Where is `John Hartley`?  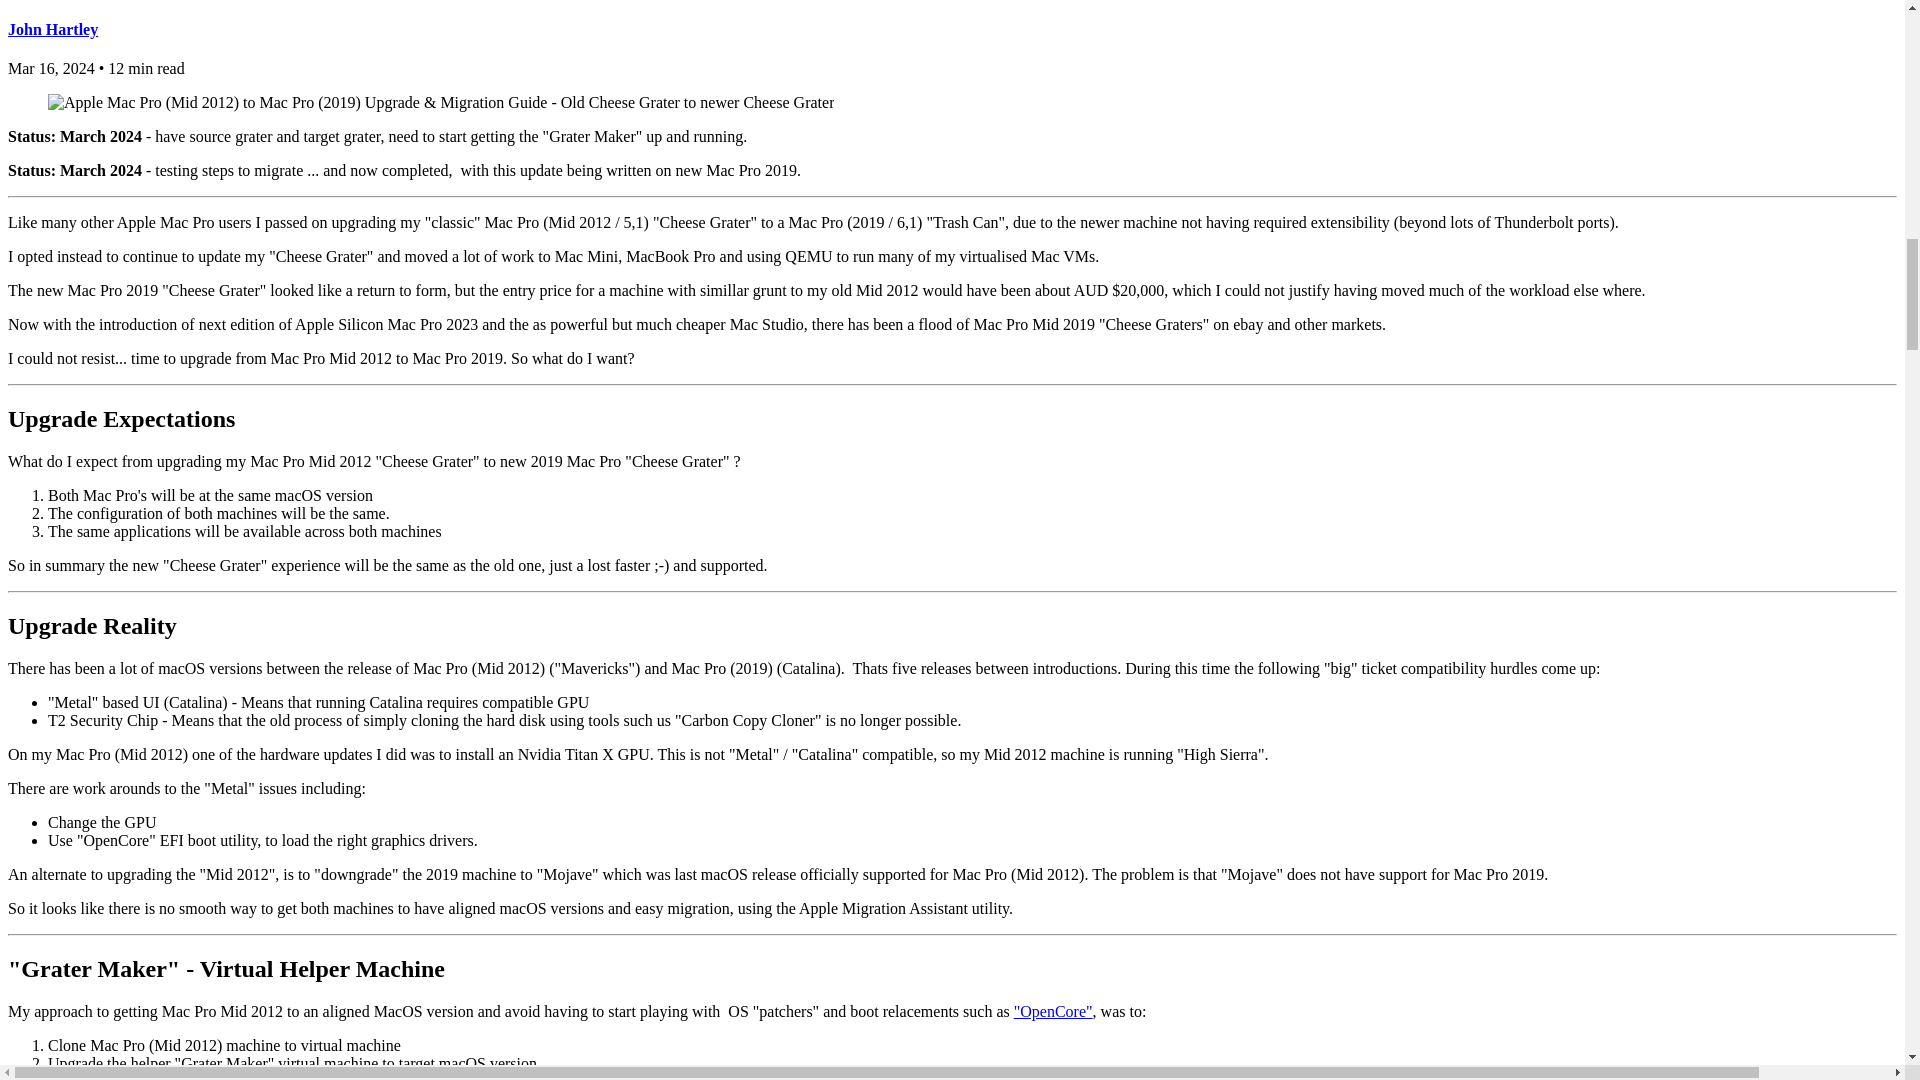
John Hartley is located at coordinates (52, 28).